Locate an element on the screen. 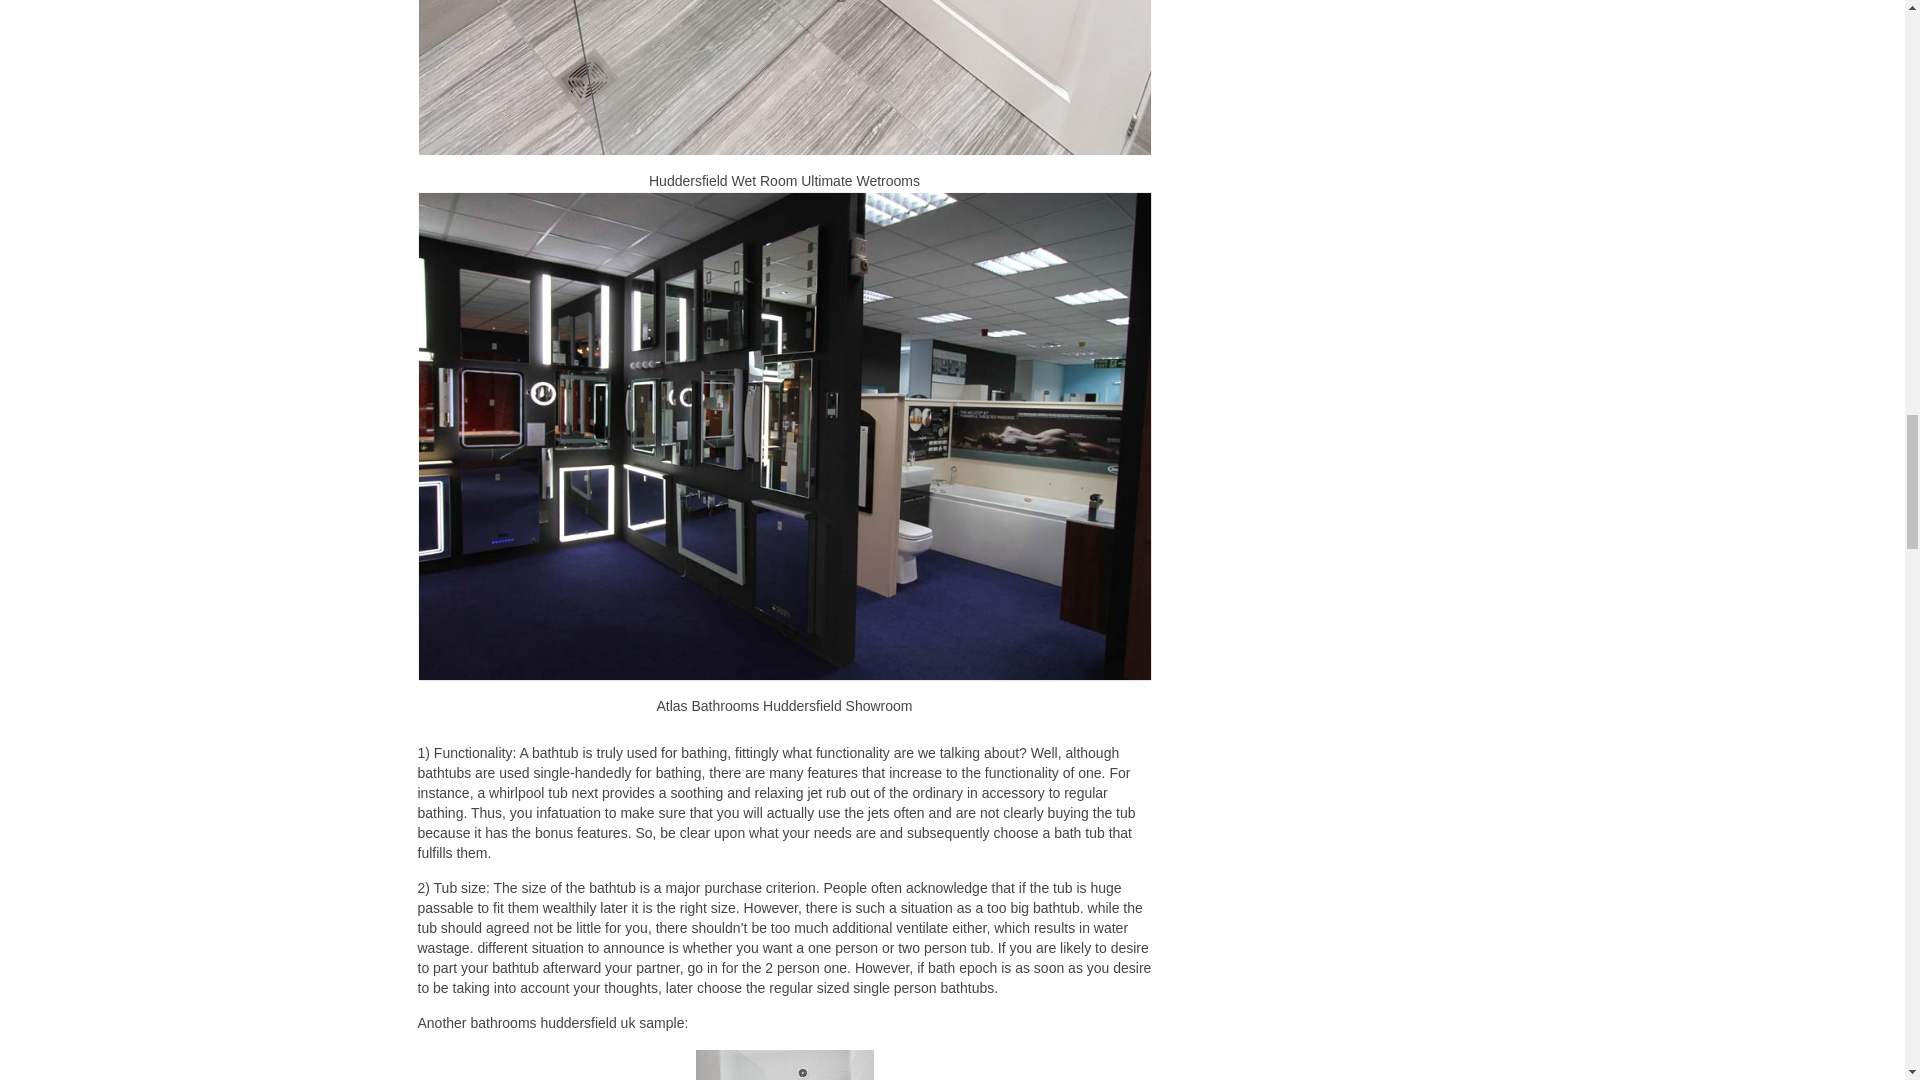 This screenshot has width=1920, height=1080. PDM Home Projects is located at coordinates (783, 1064).